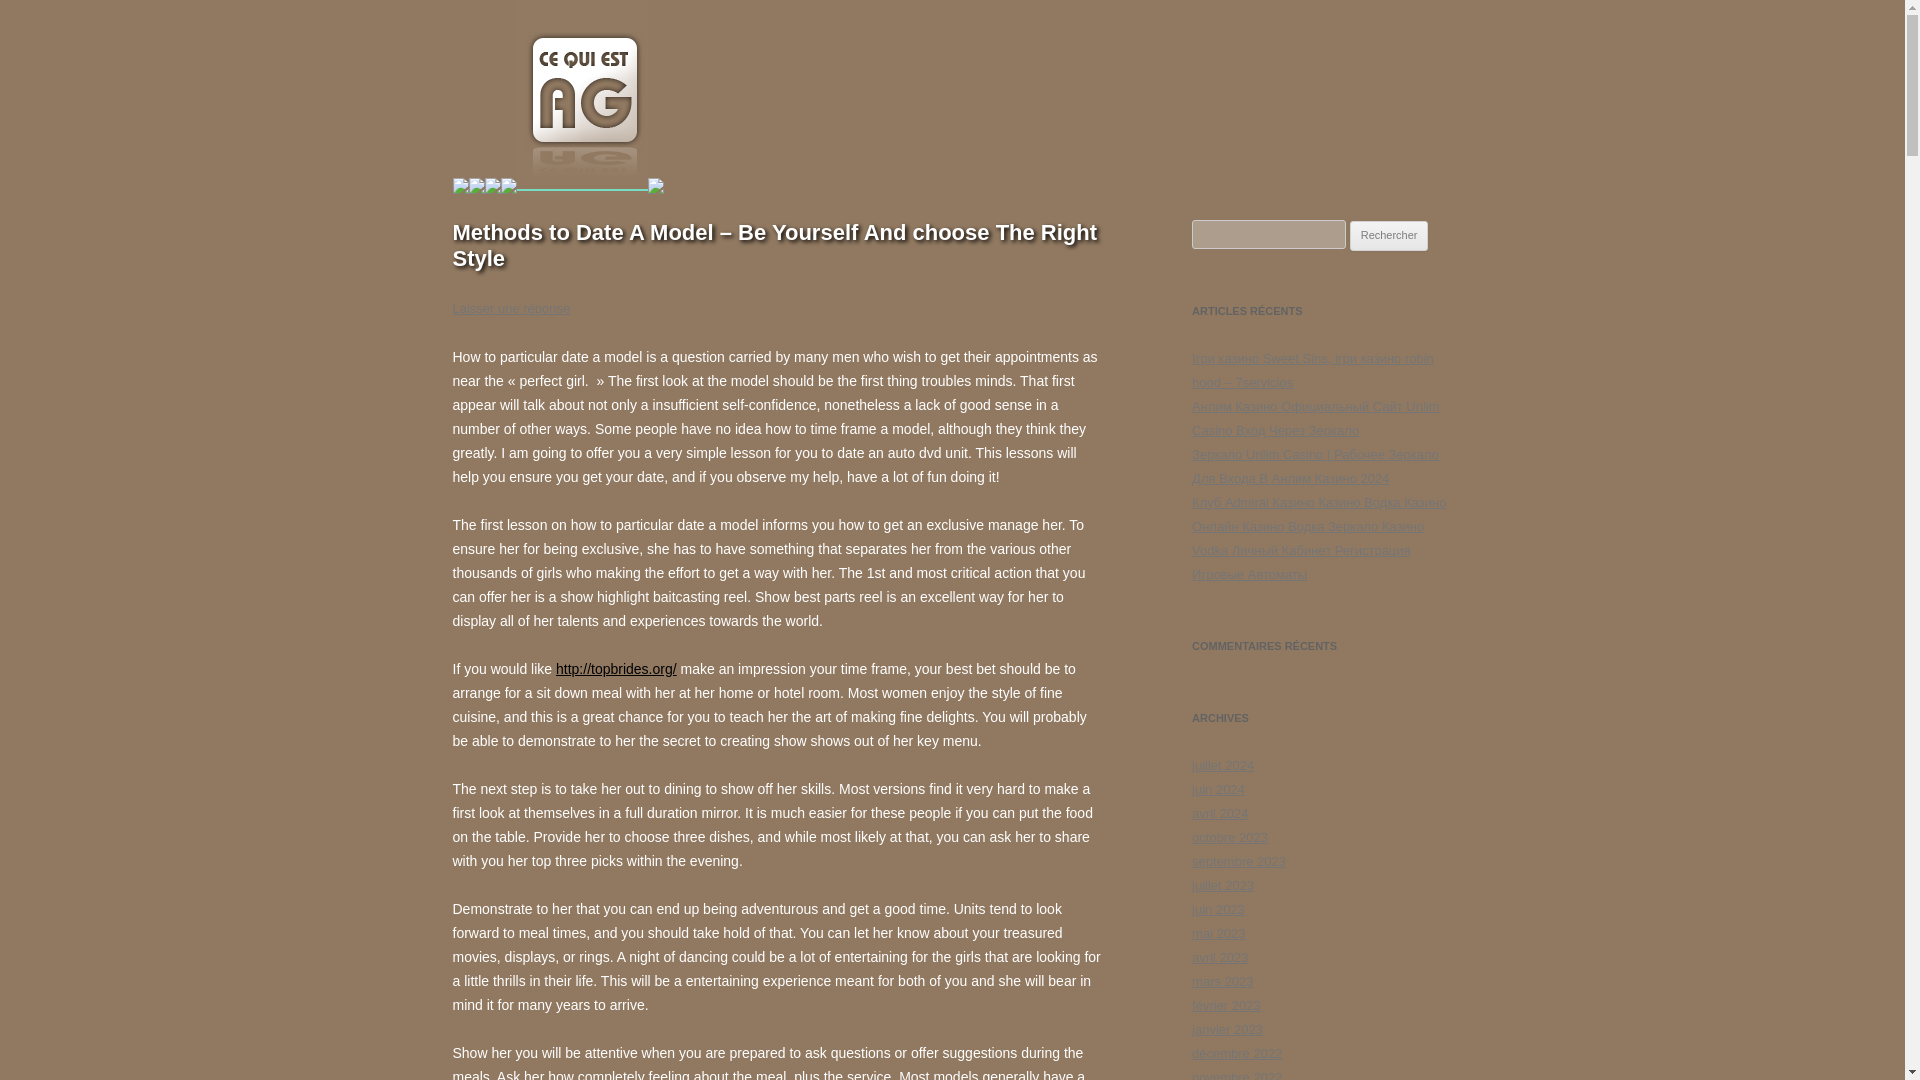  What do you see at coordinates (1218, 908) in the screenshot?
I see `juin 2023` at bounding box center [1218, 908].